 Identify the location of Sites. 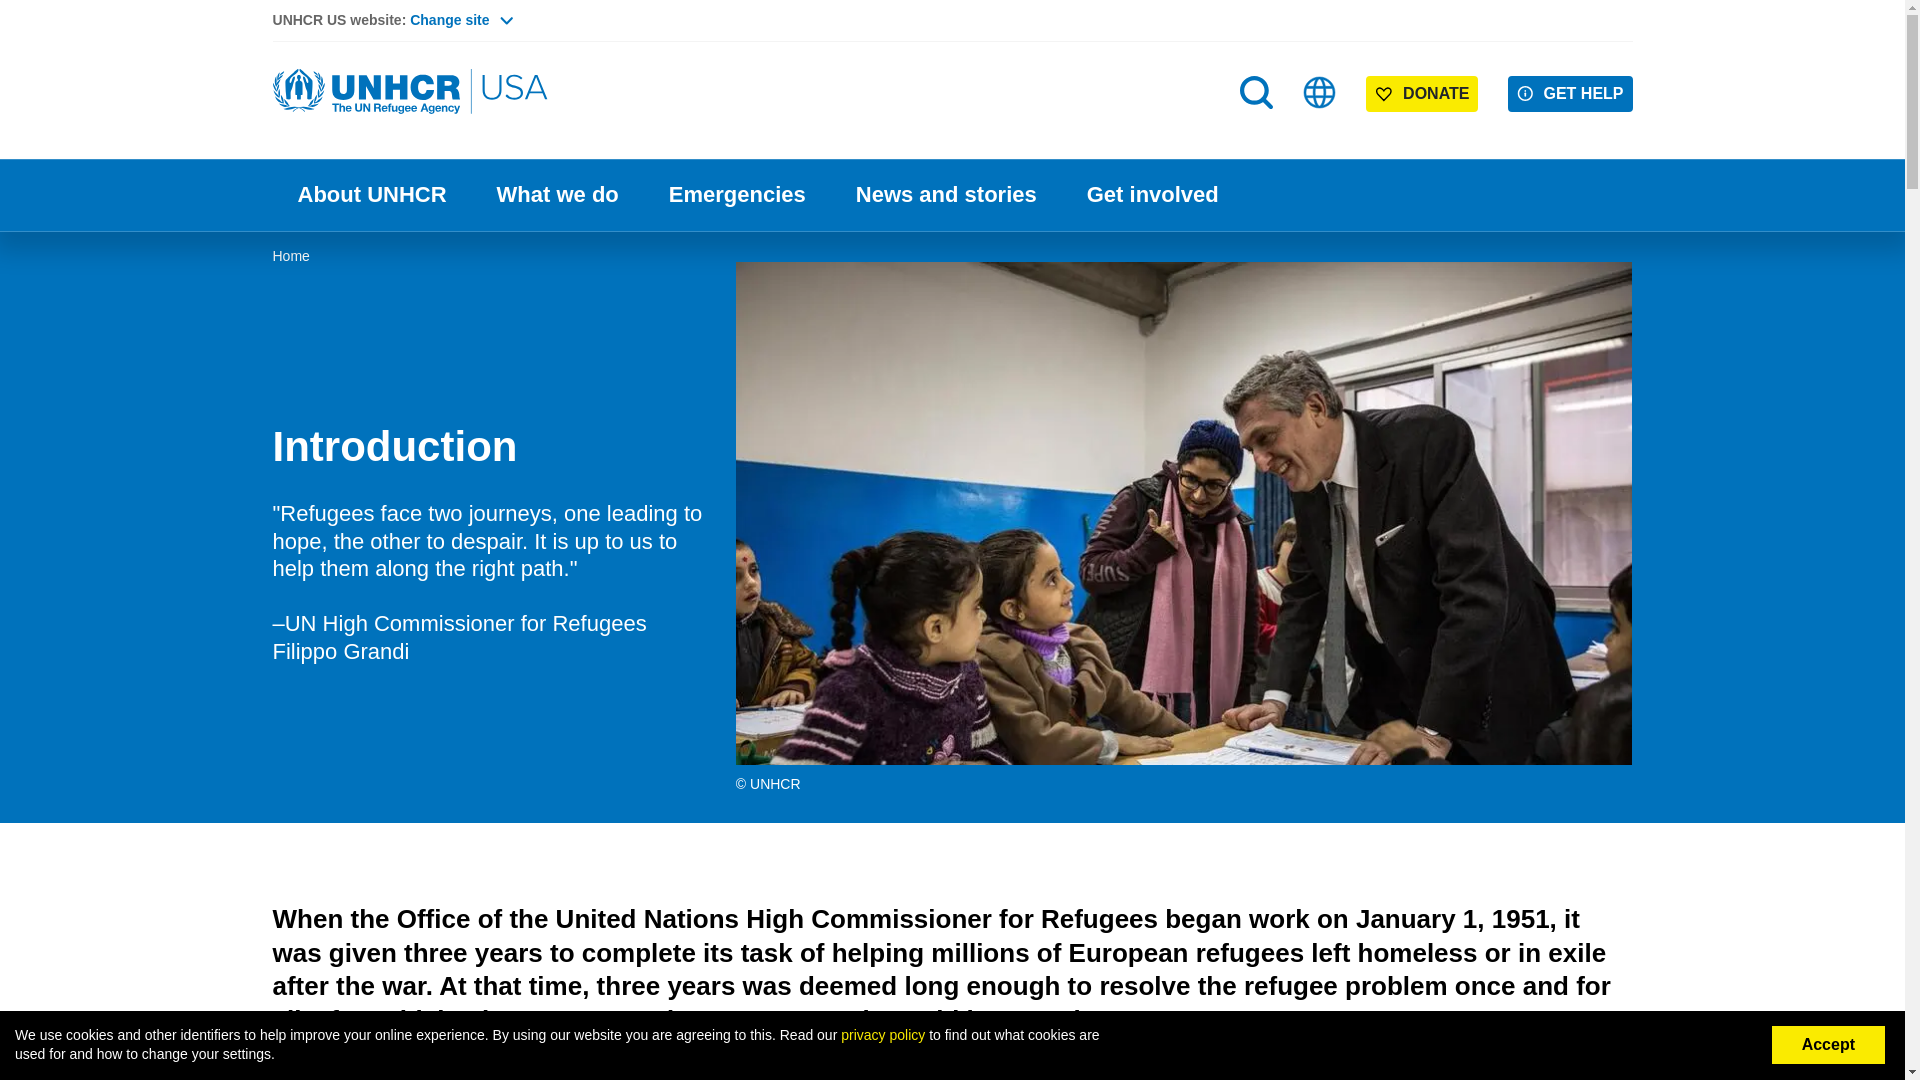
(1320, 92).